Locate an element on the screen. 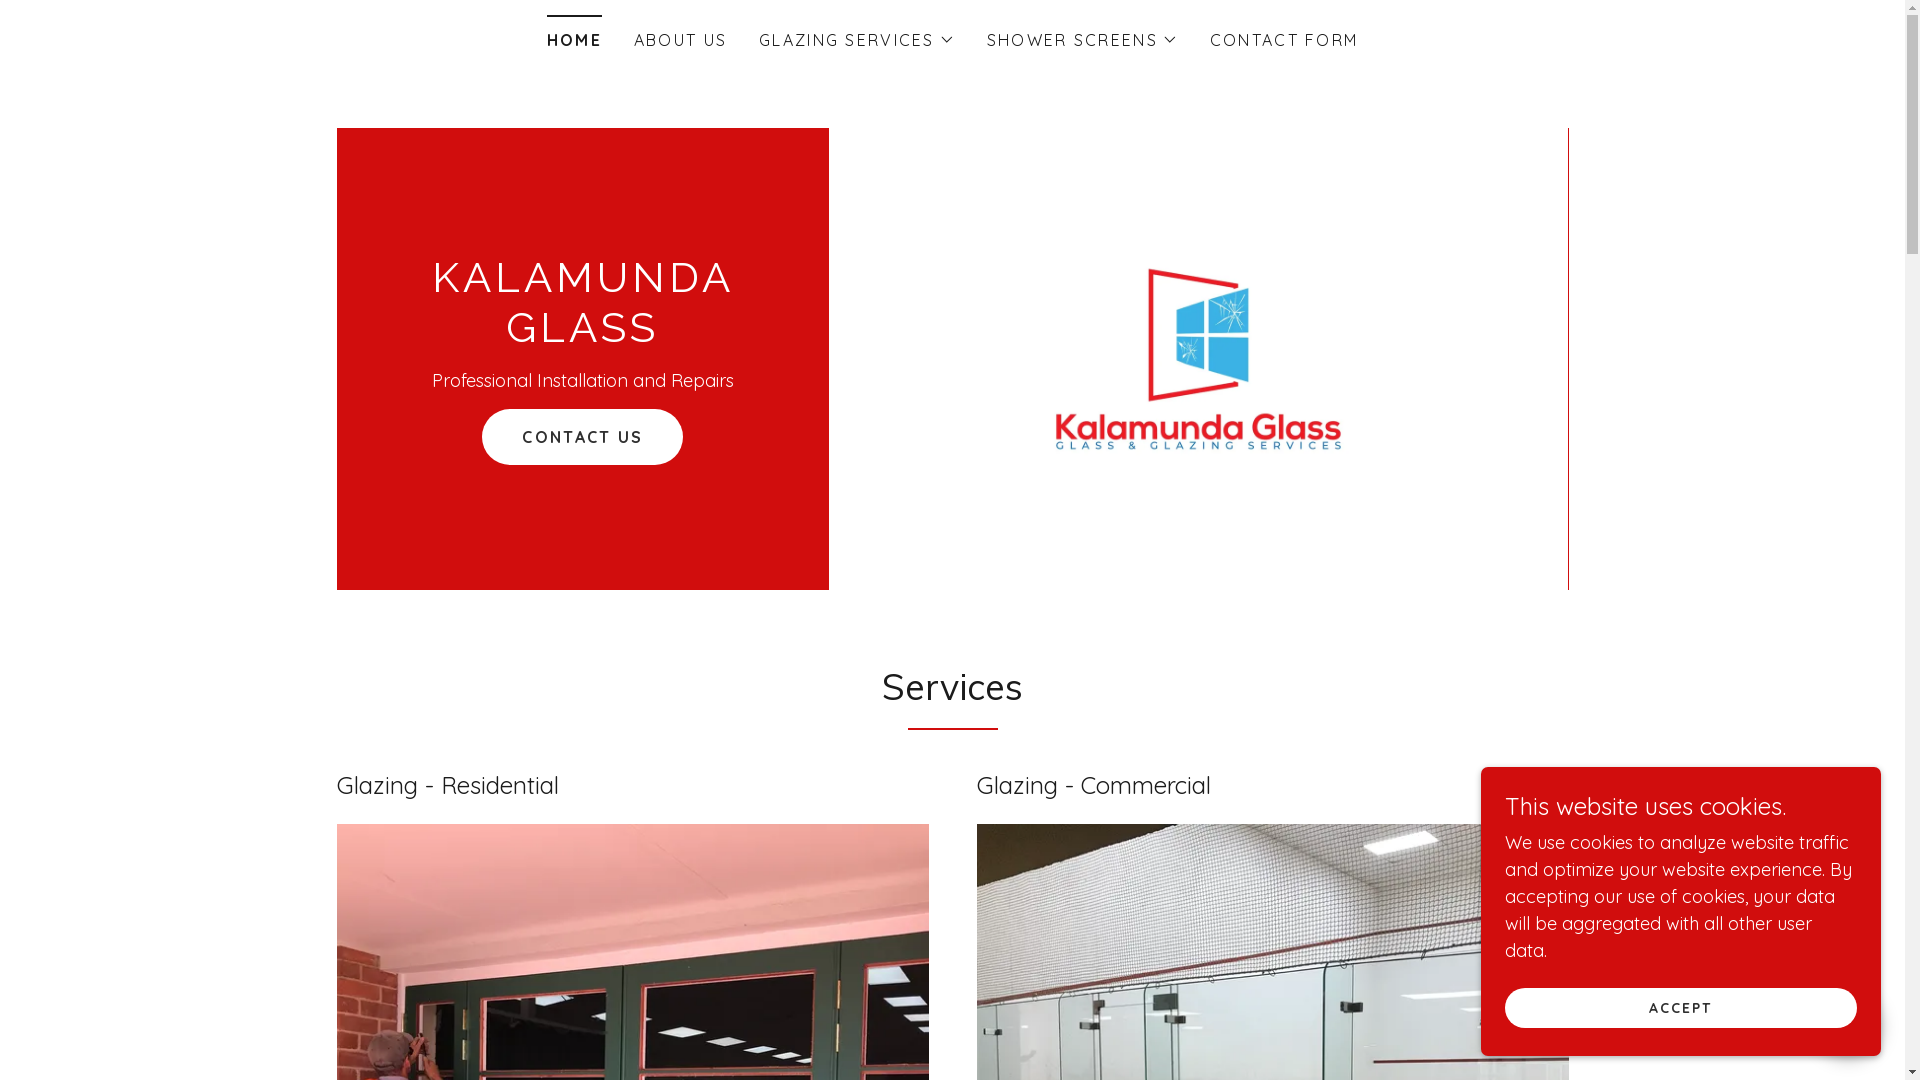 The width and height of the screenshot is (1920, 1080). HOME is located at coordinates (574, 34).